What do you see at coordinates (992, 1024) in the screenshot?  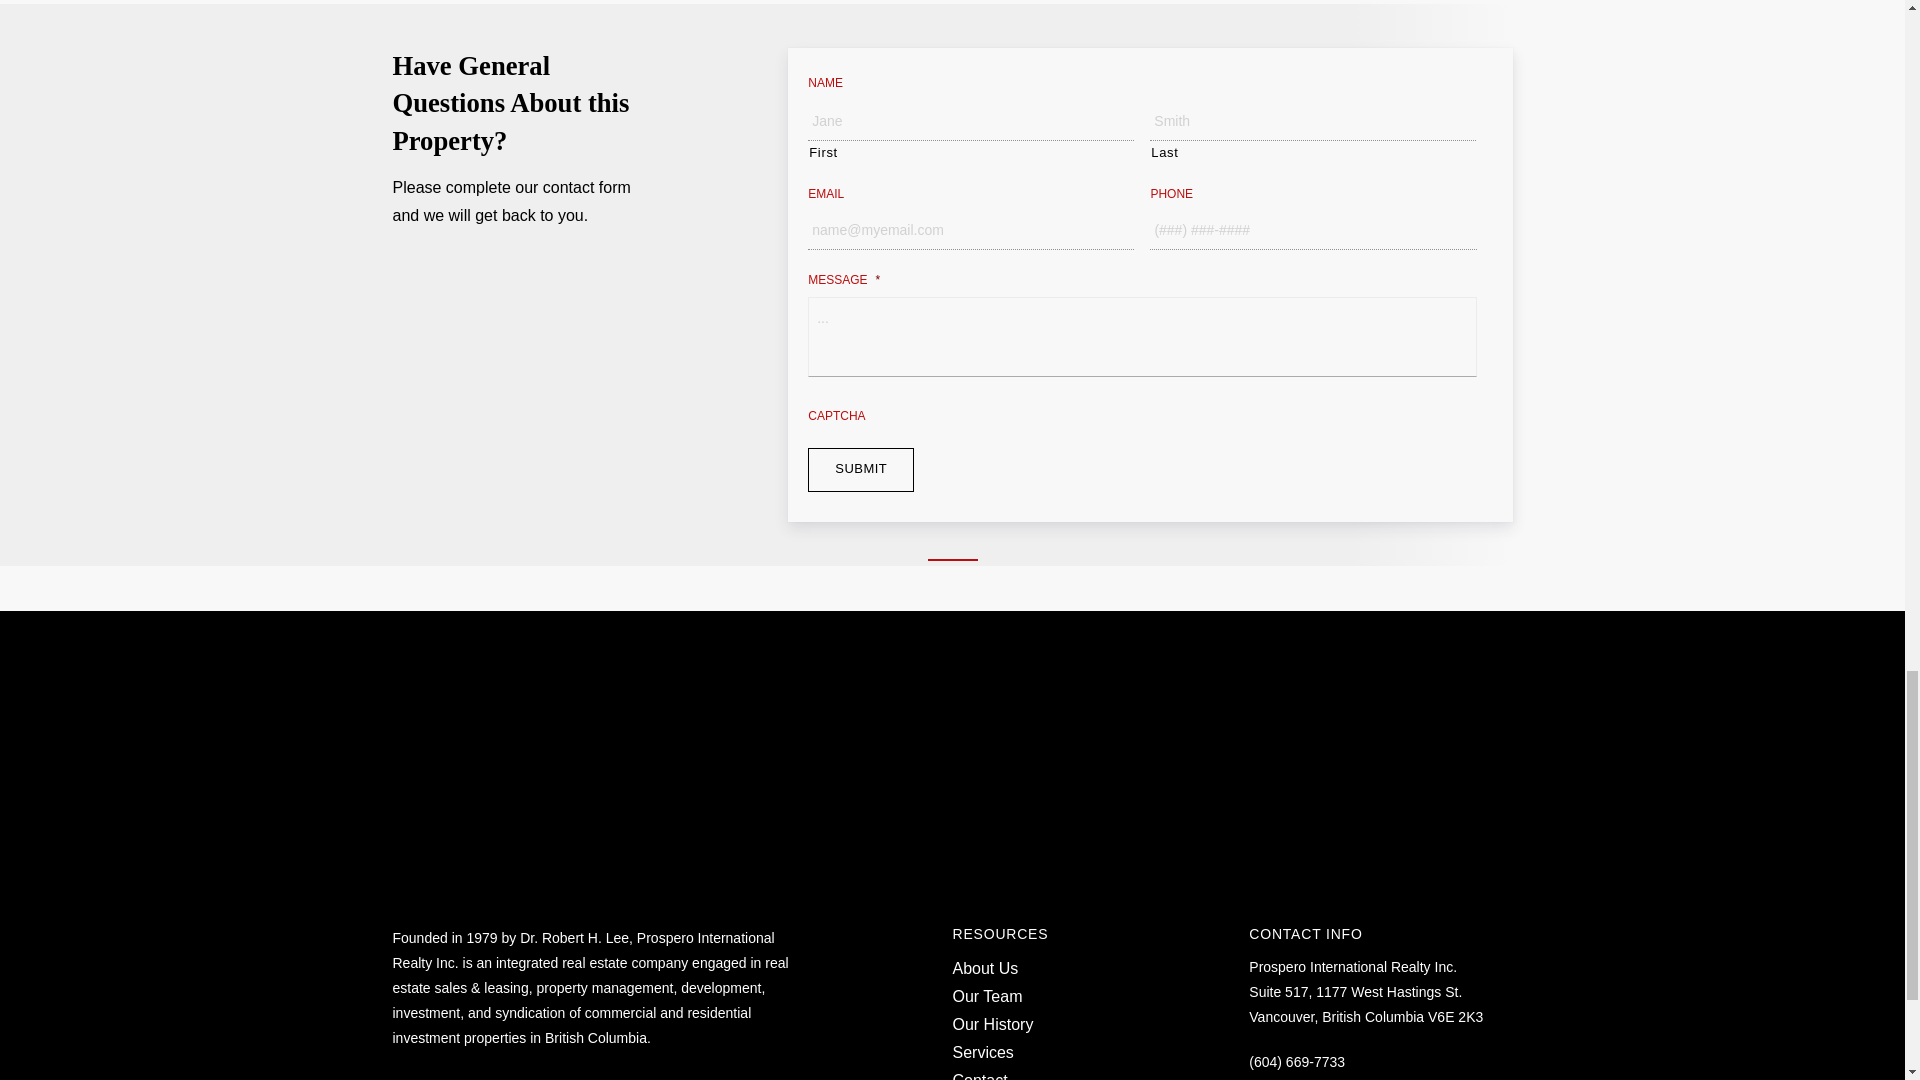 I see `Our History` at bounding box center [992, 1024].